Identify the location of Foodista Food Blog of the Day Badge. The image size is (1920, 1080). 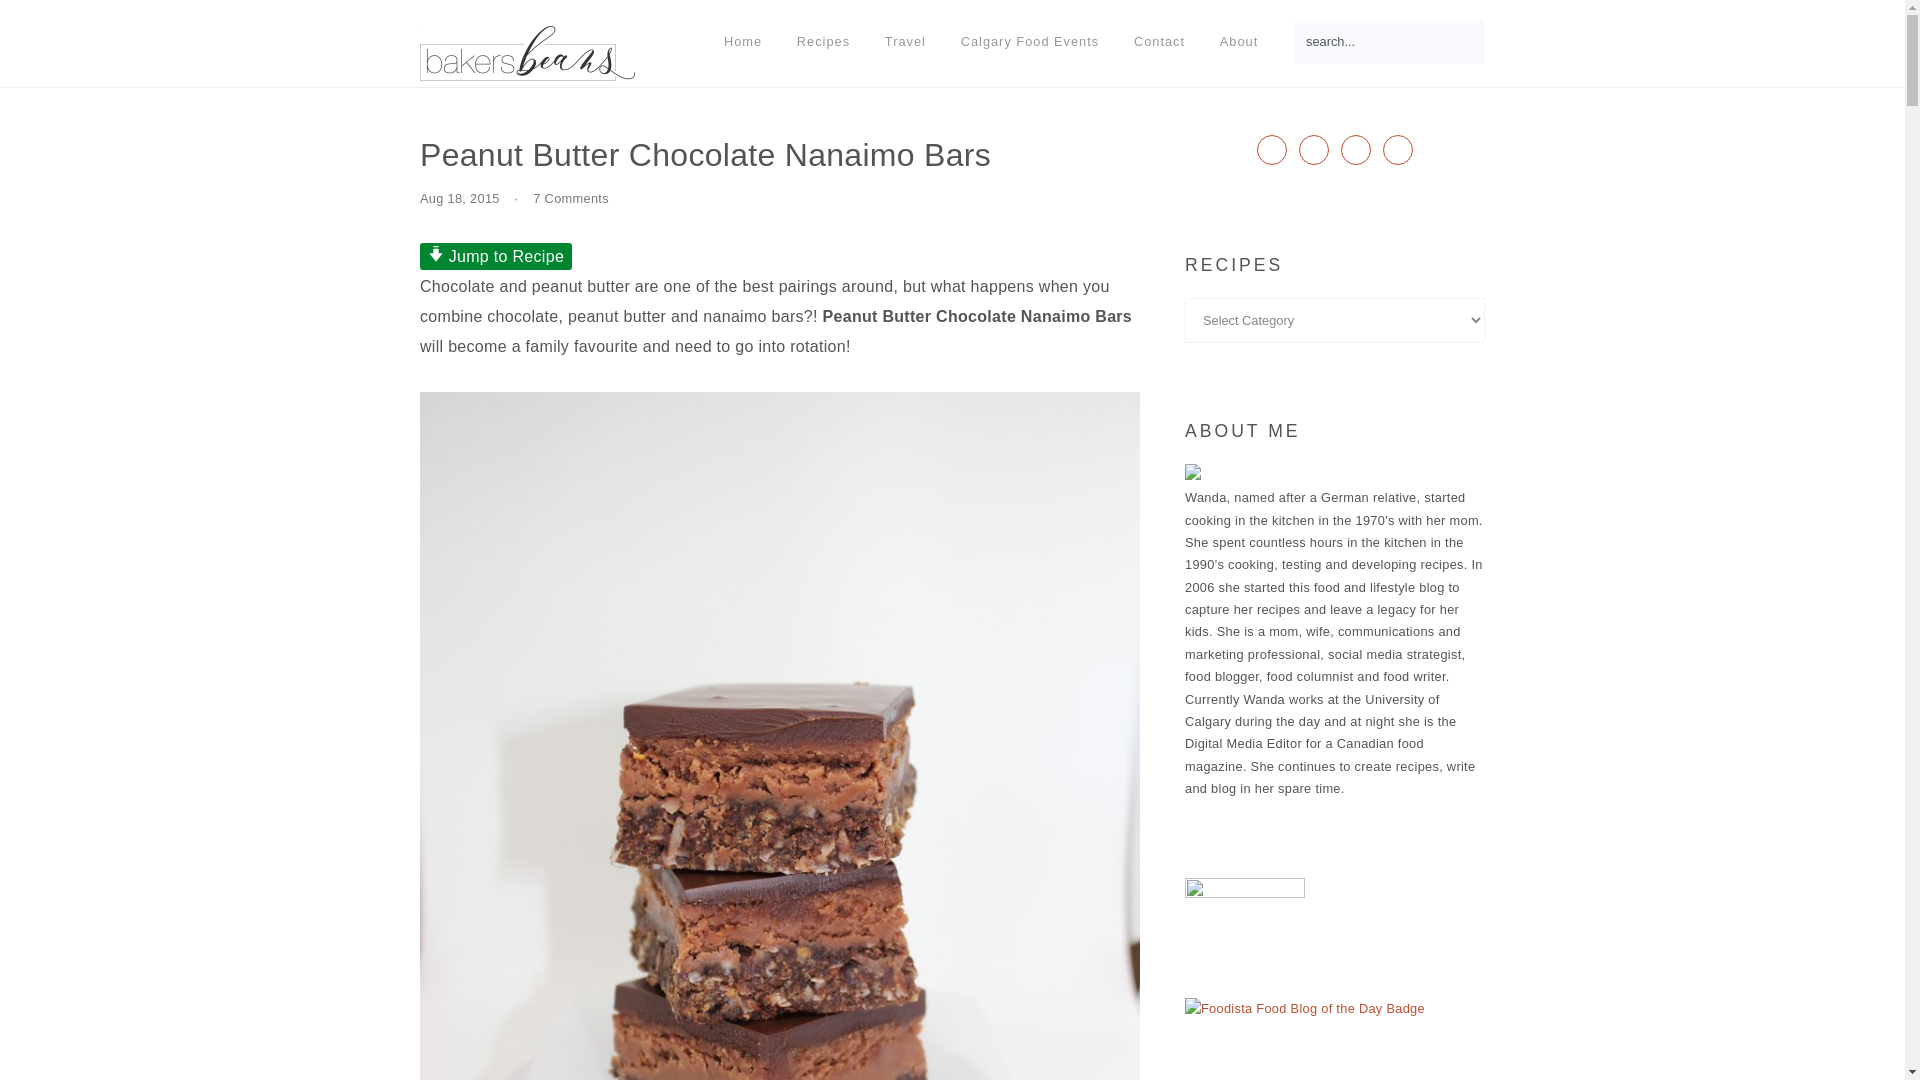
(1304, 1008).